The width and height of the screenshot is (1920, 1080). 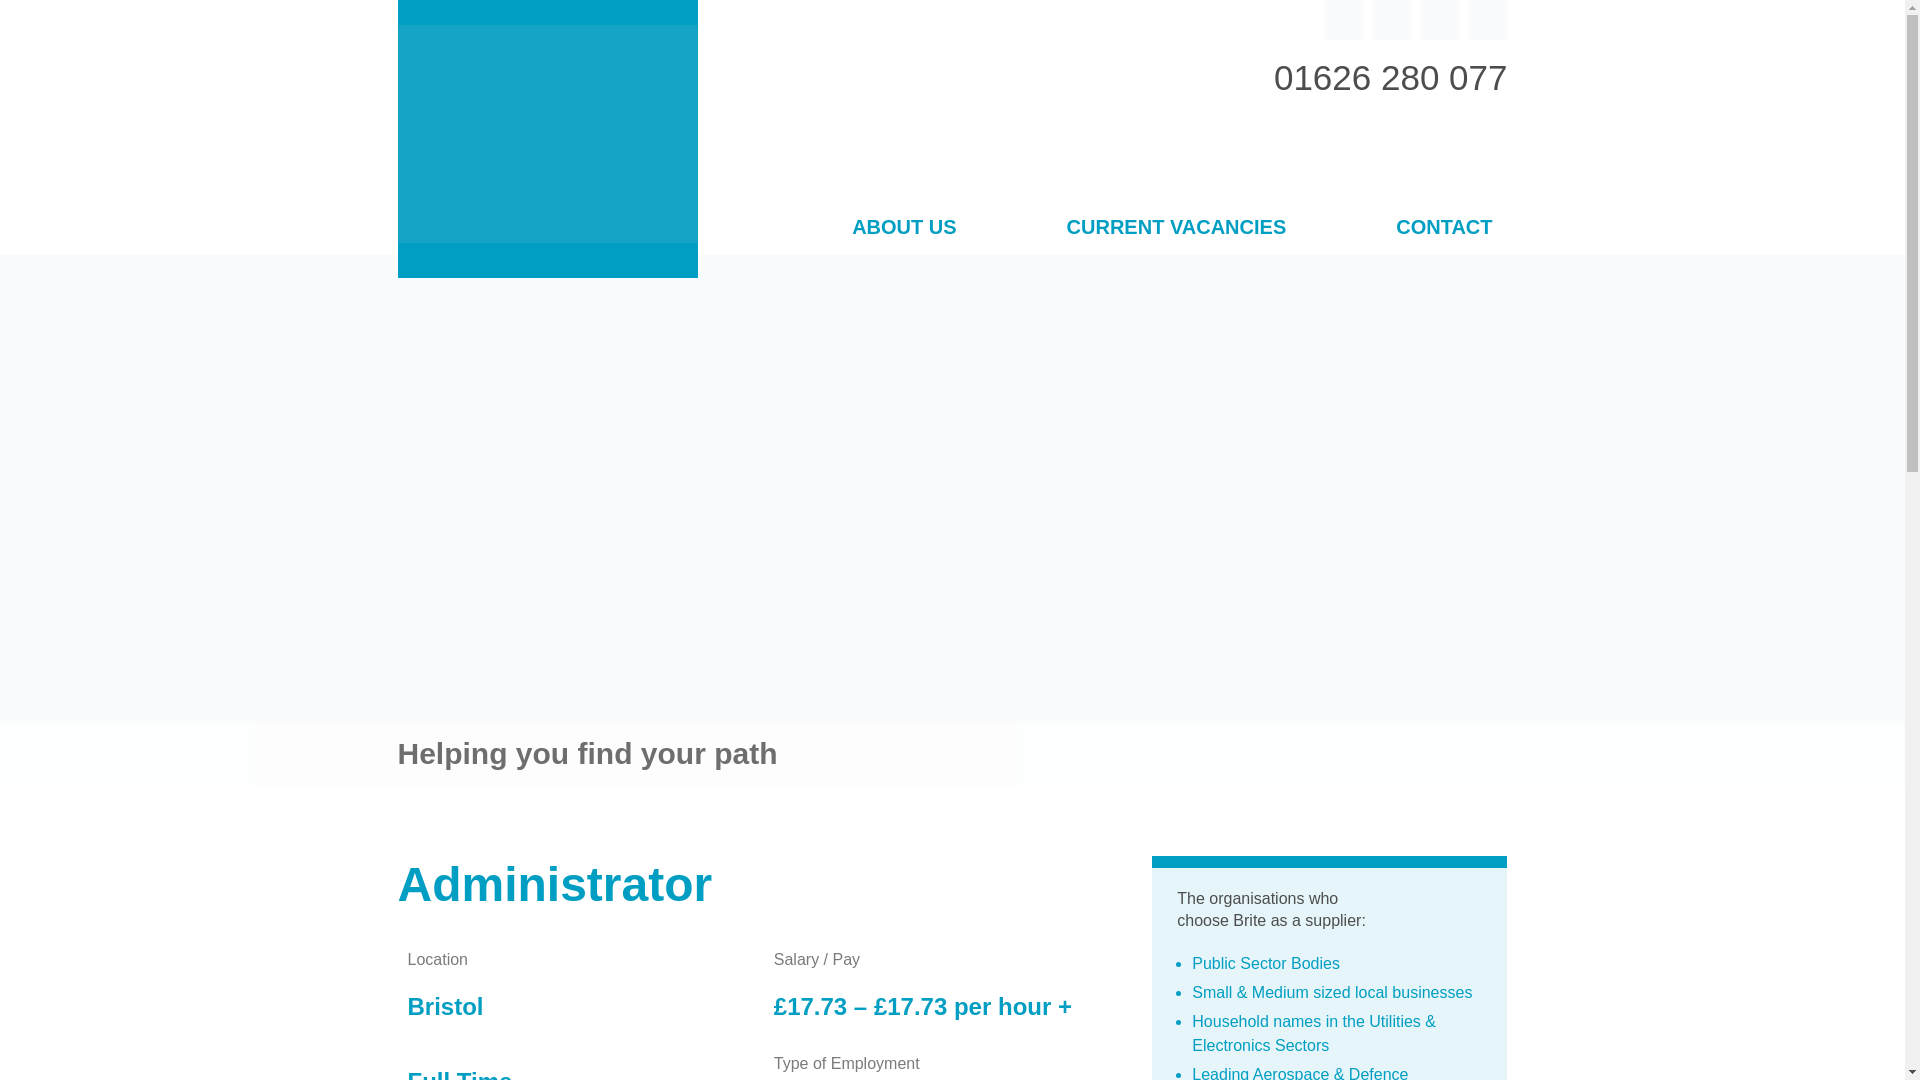 I want to click on Current Vacancies, so click(x=1176, y=229).